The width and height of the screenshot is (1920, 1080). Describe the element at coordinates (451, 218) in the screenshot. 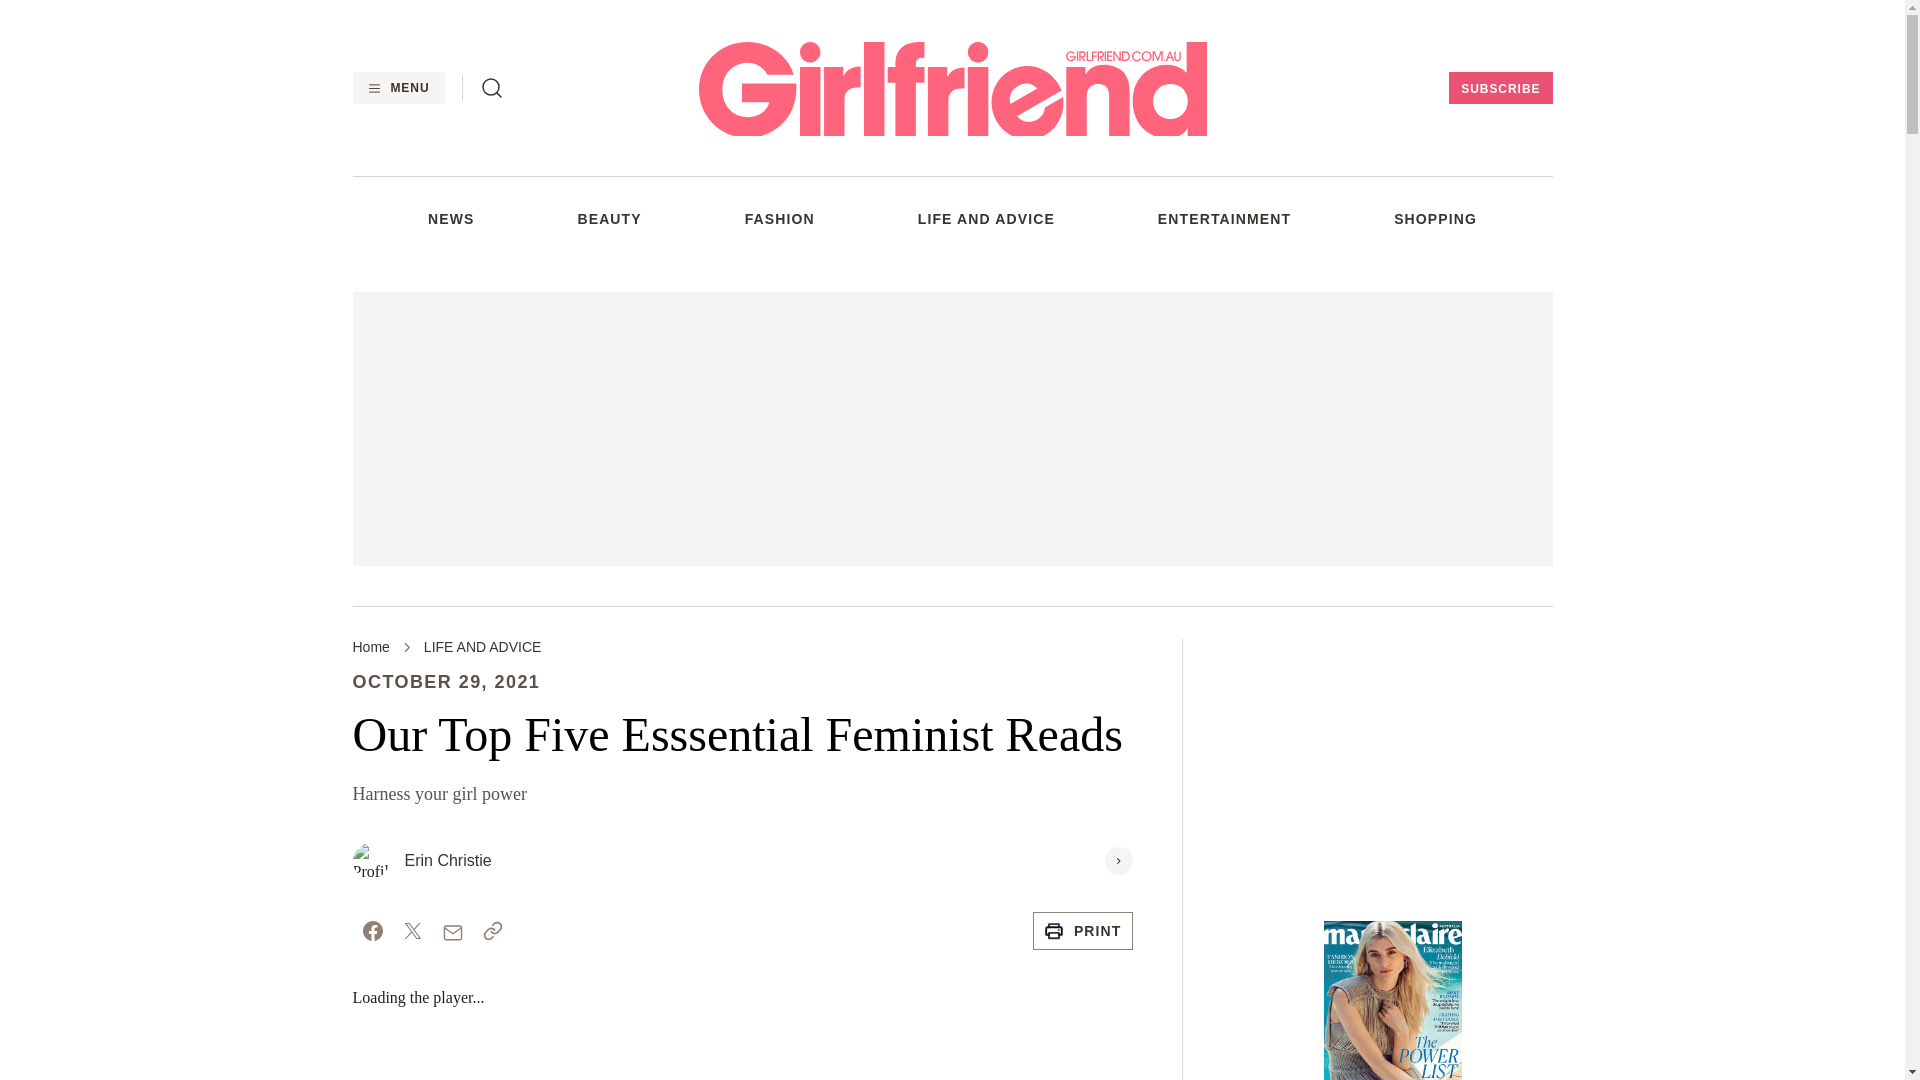

I see `NEWS` at that location.